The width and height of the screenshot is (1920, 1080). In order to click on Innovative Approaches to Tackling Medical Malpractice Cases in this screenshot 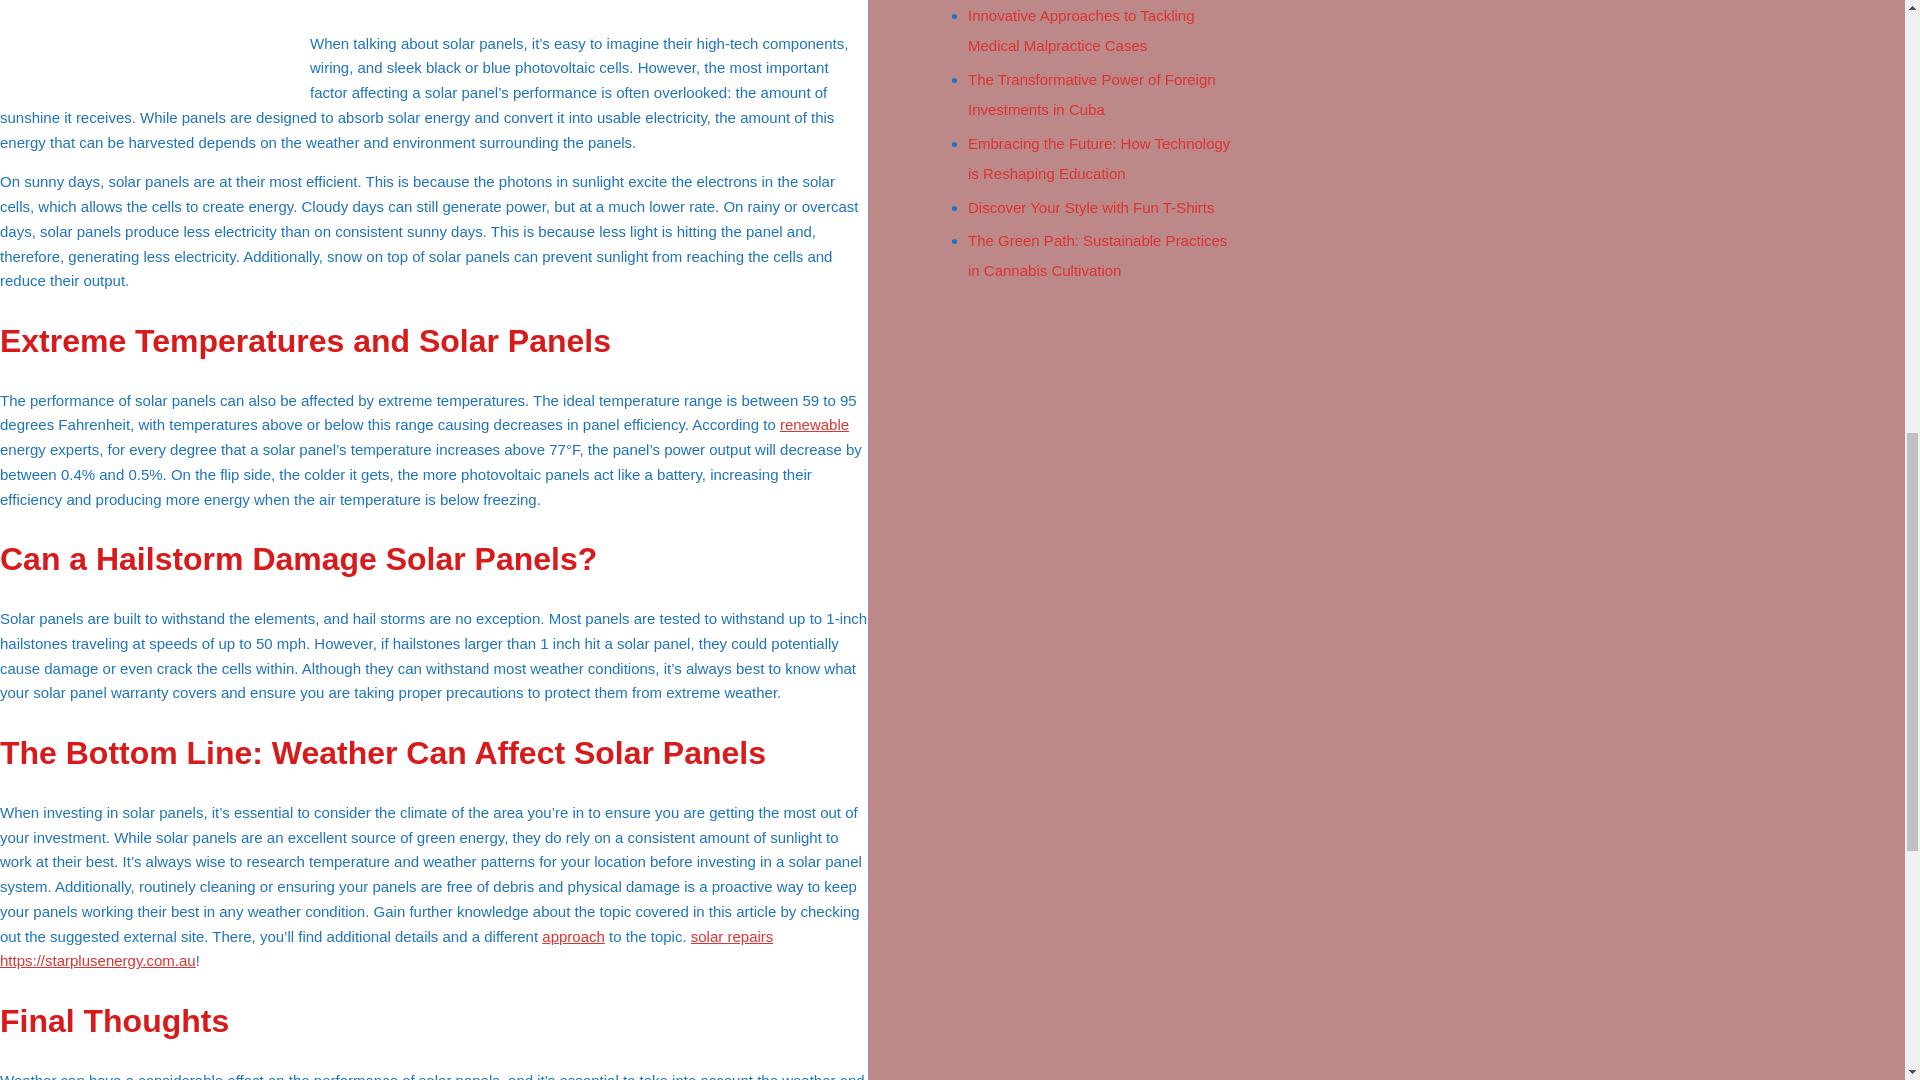, I will do `click(1080, 30)`.